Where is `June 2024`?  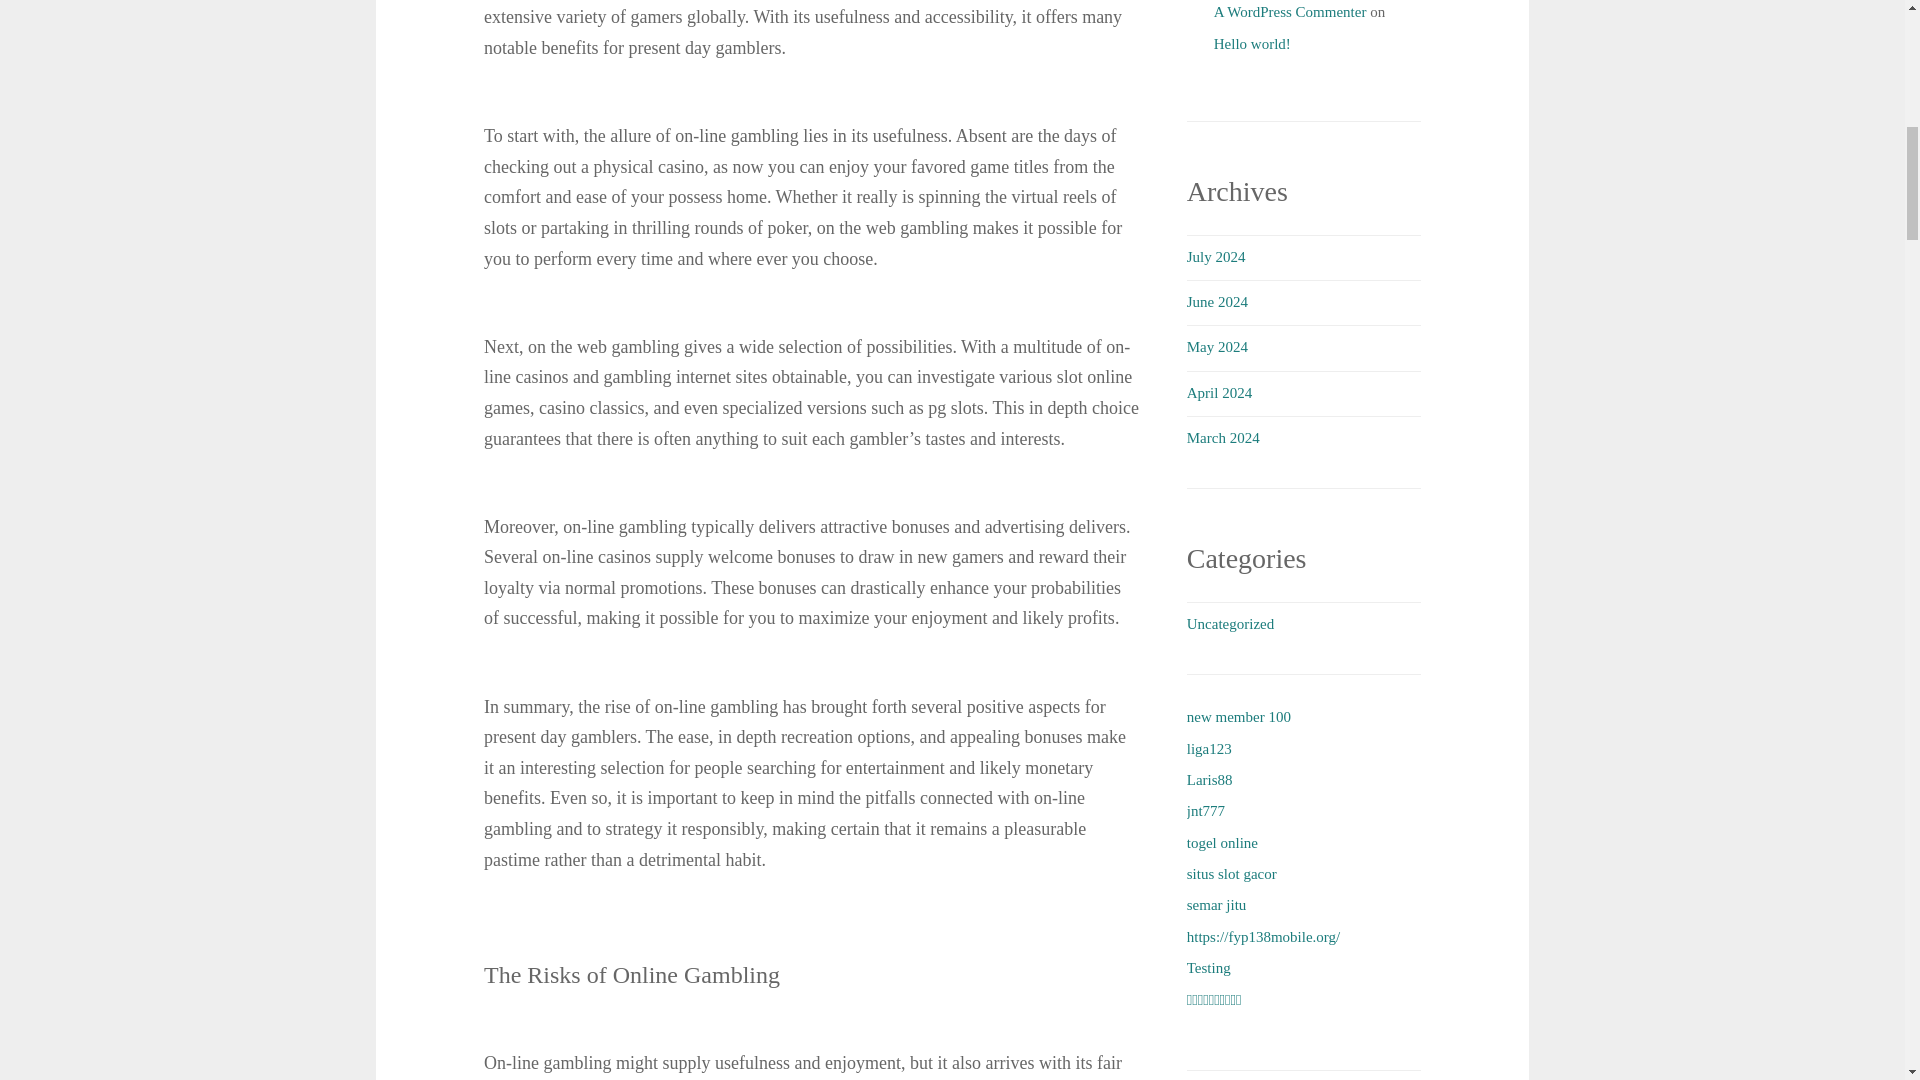 June 2024 is located at coordinates (1217, 301).